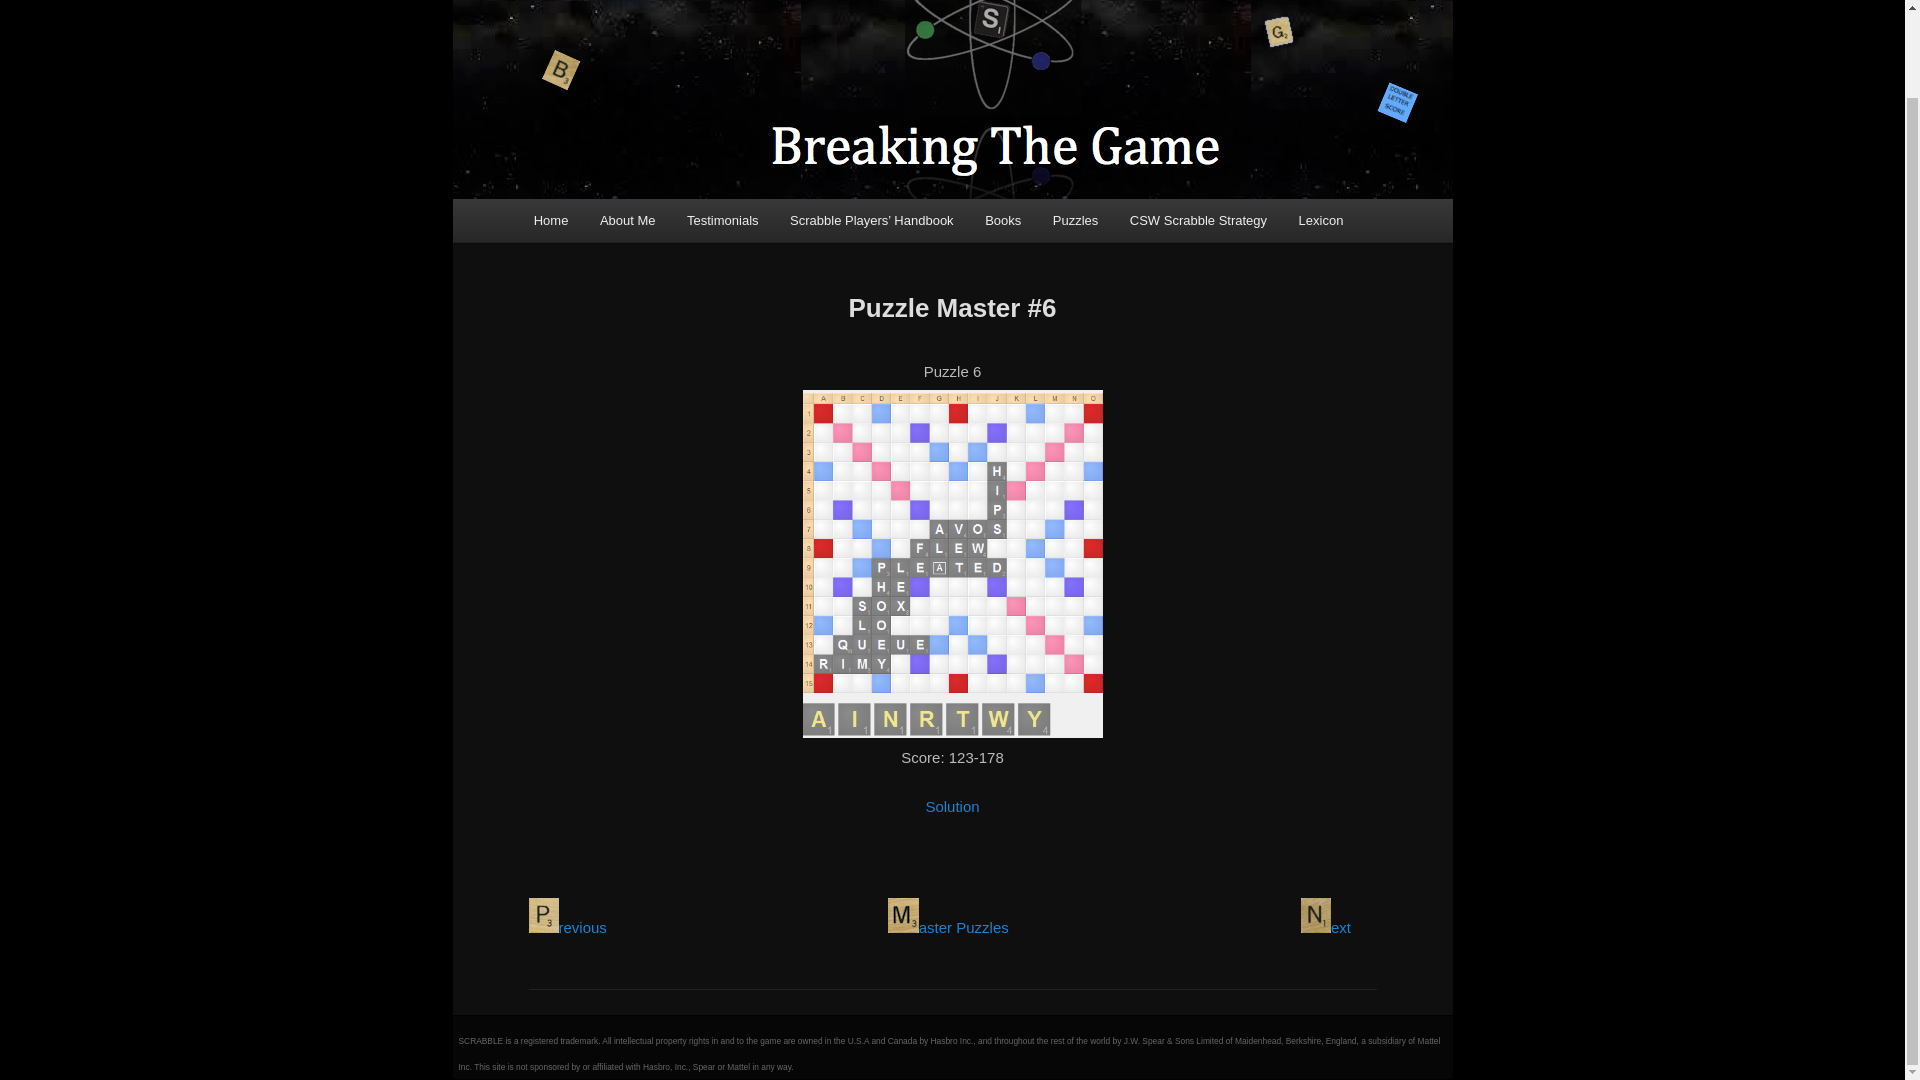 The image size is (1920, 1080). What do you see at coordinates (1198, 220) in the screenshot?
I see `CSW Scrabble Strategy` at bounding box center [1198, 220].